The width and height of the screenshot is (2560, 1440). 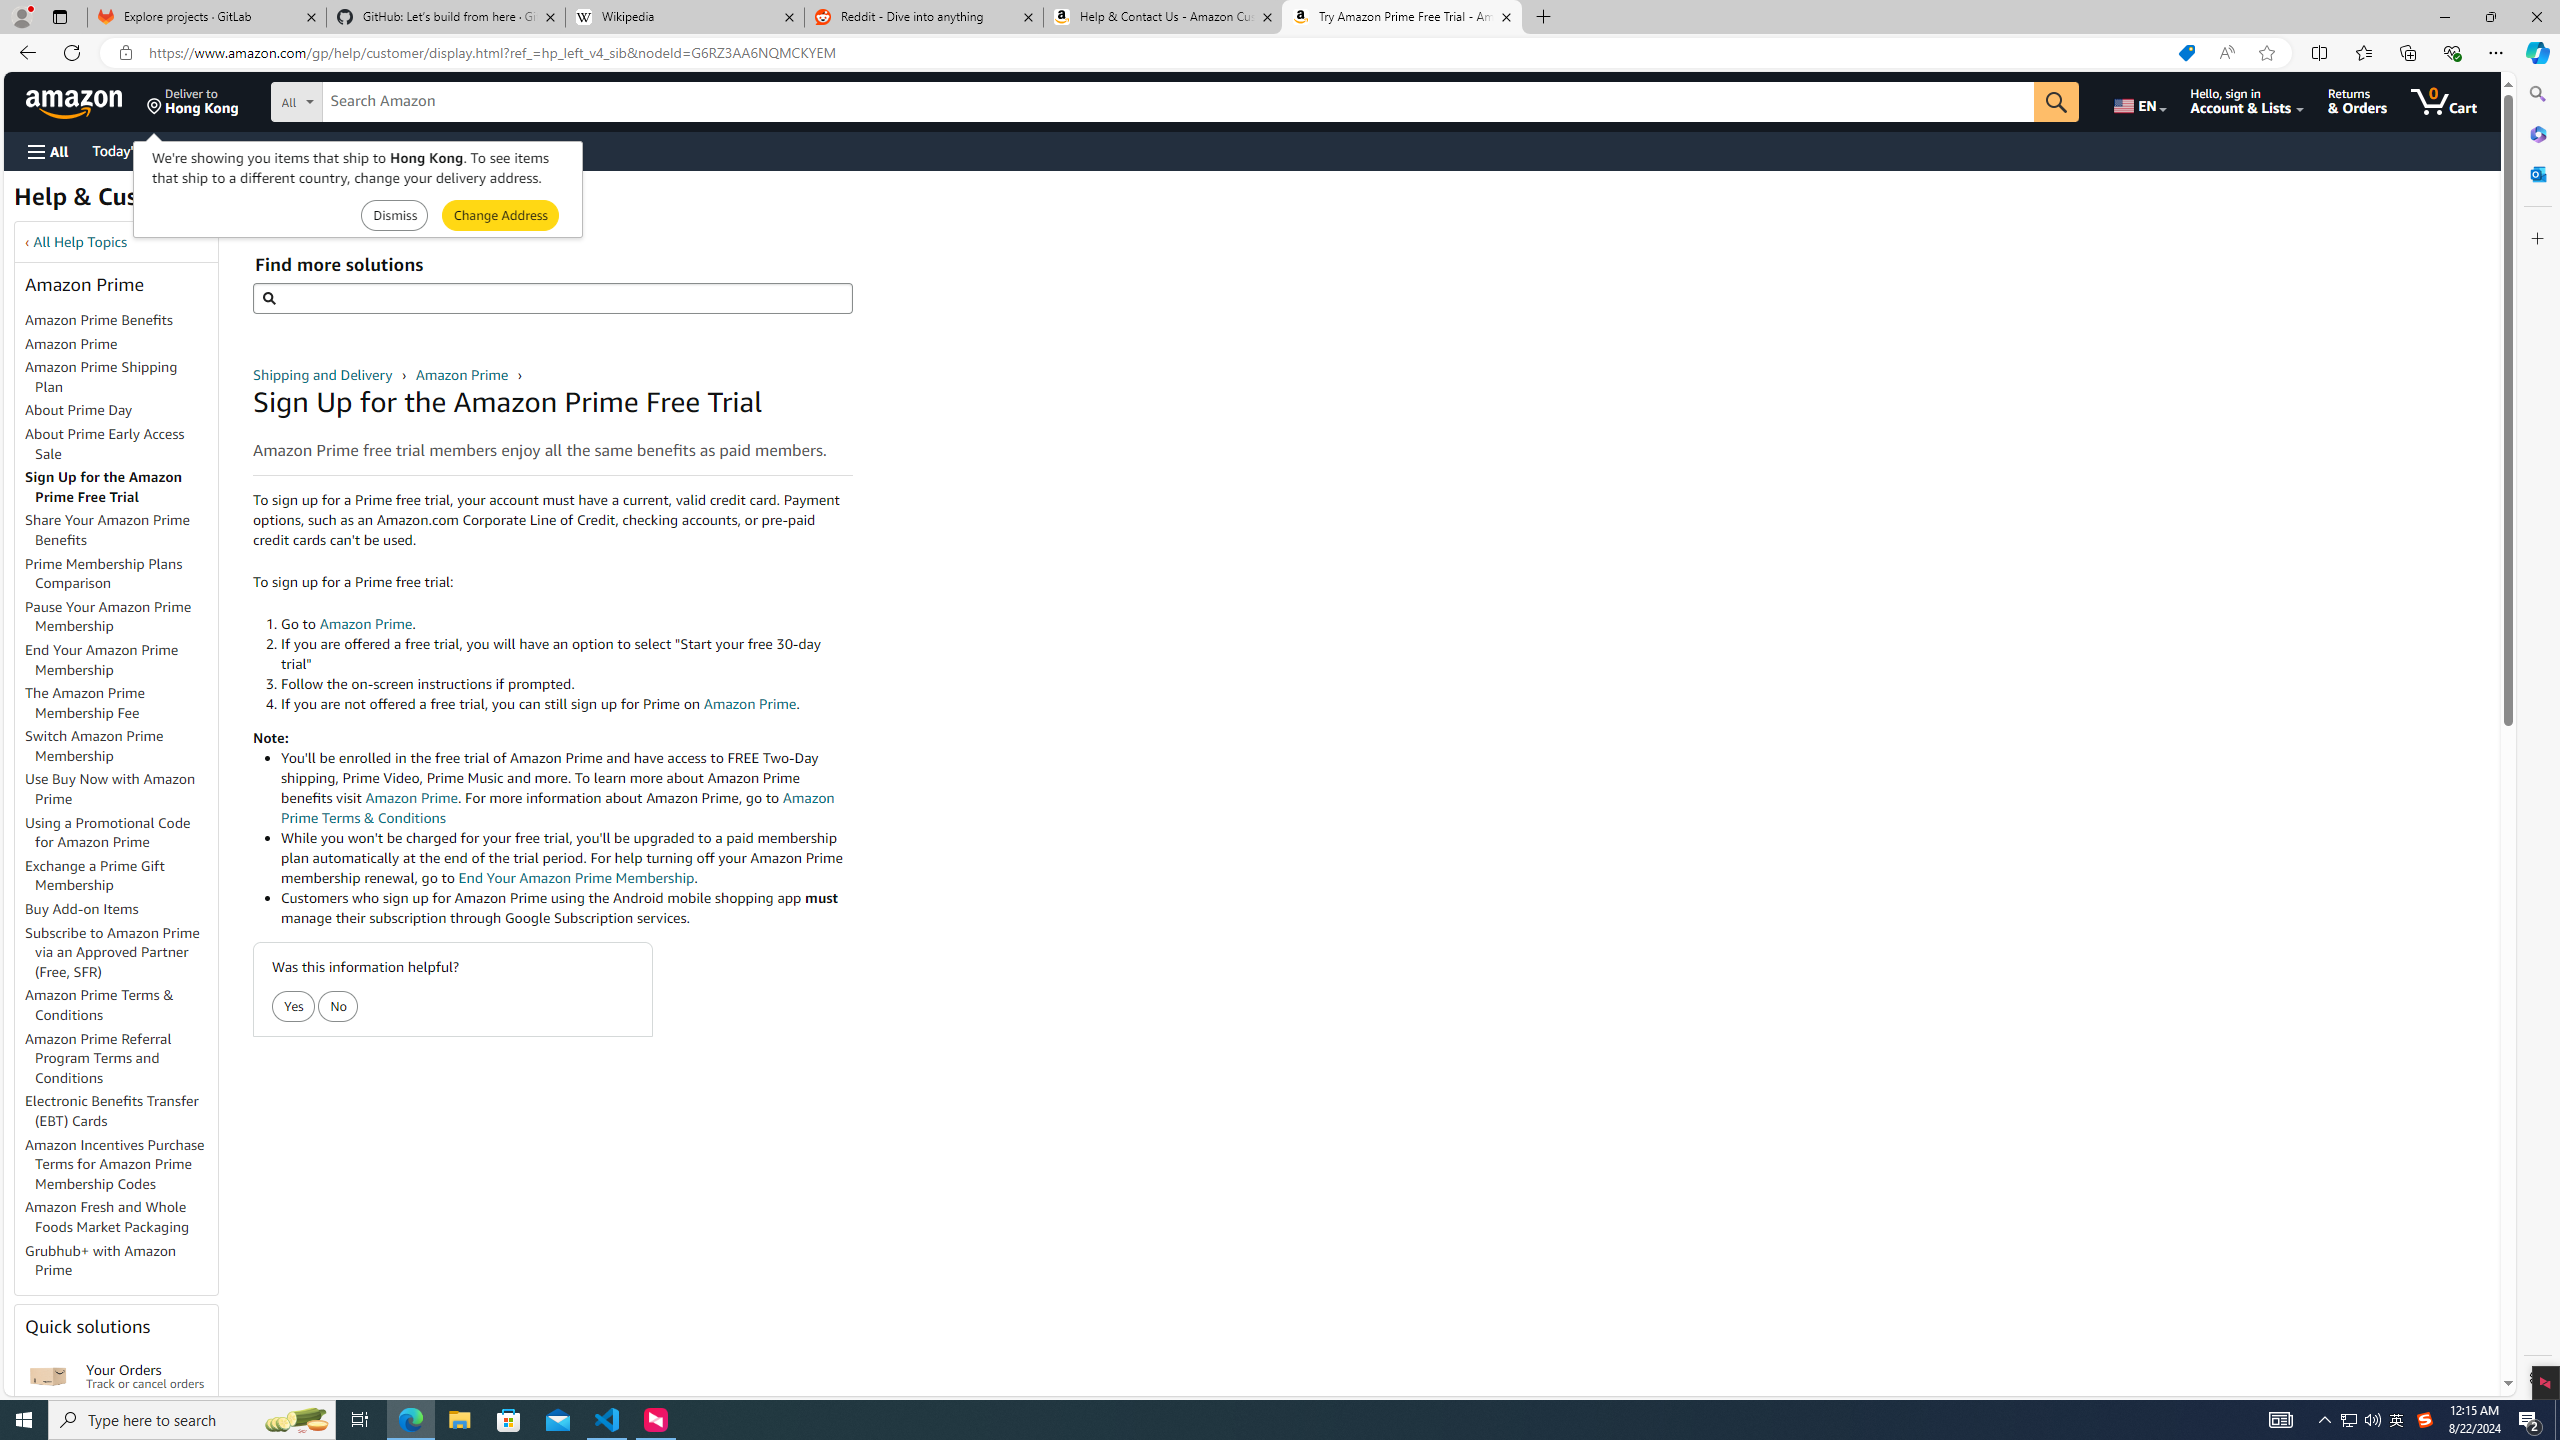 What do you see at coordinates (2358, 101) in the screenshot?
I see `Returns & Orders` at bounding box center [2358, 101].